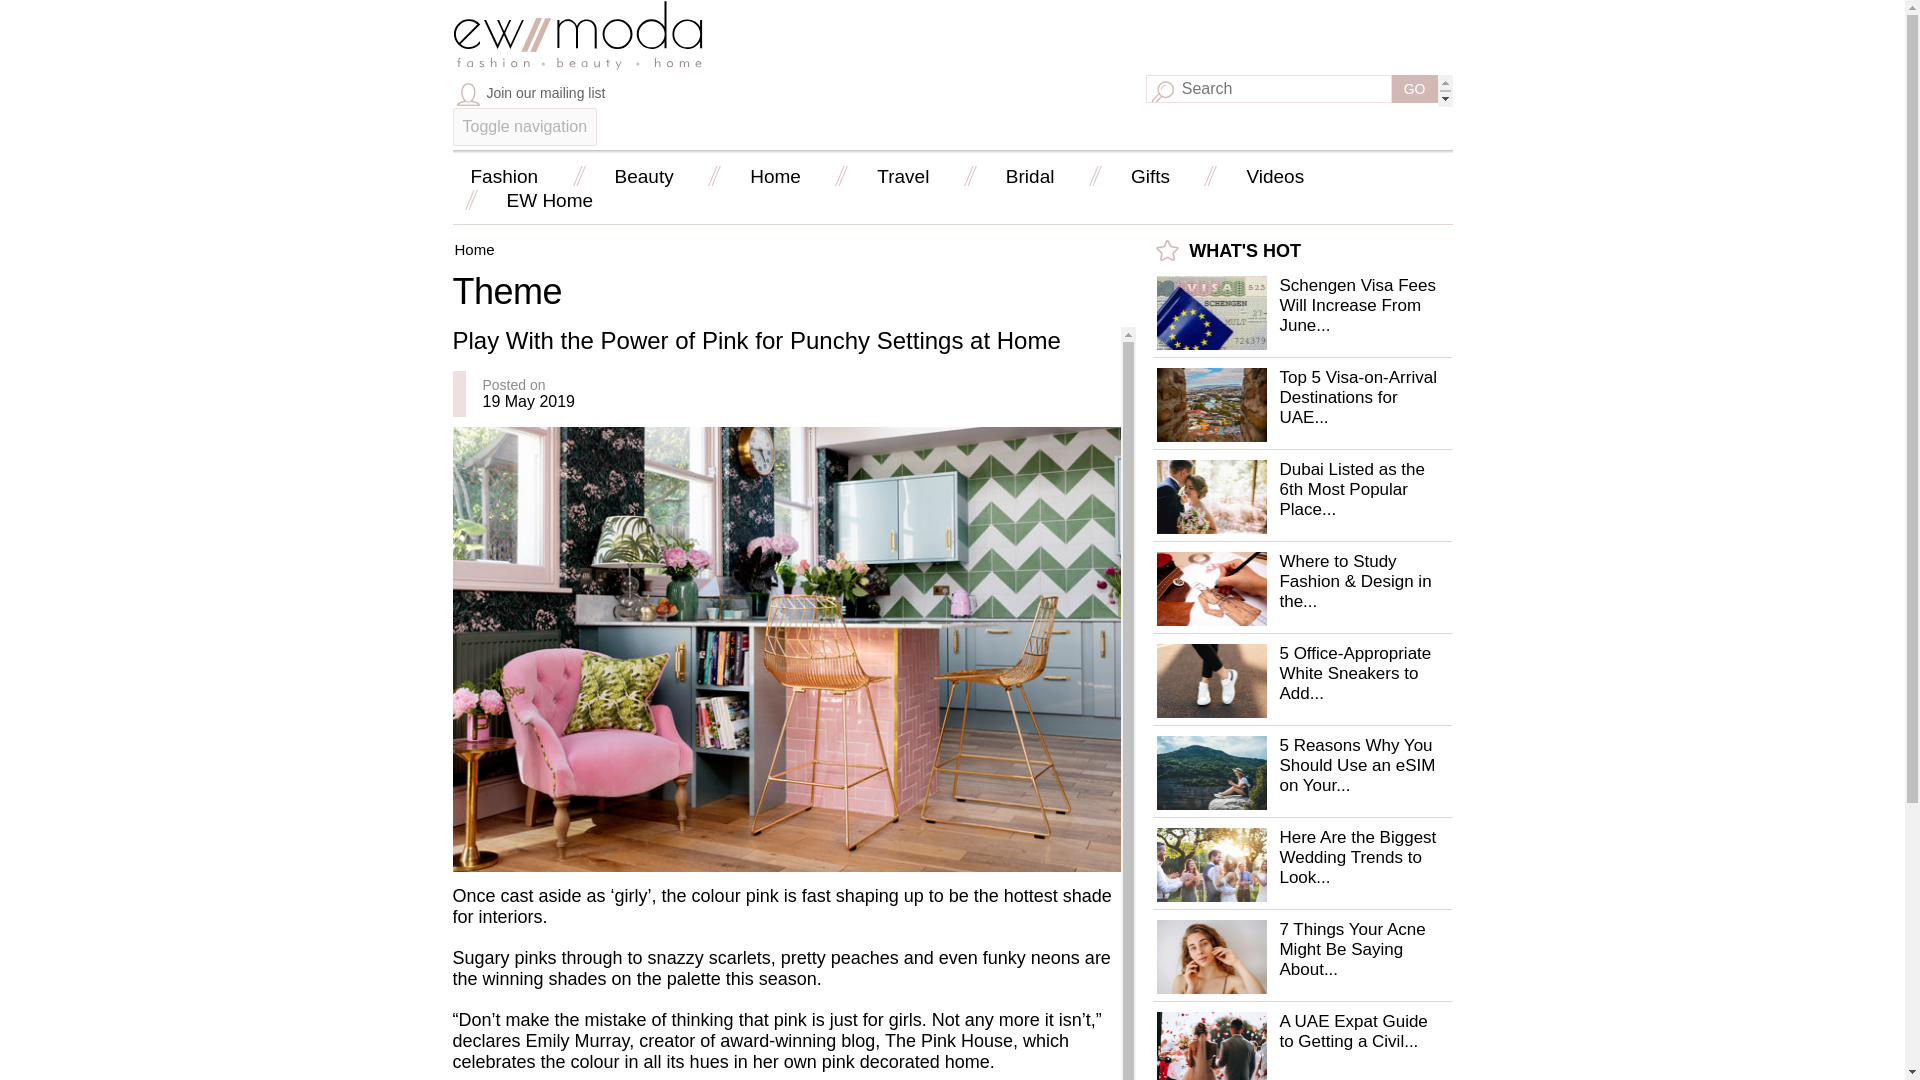 Image resolution: width=1920 pixels, height=1080 pixels. I want to click on Why you should always travel with an e-sim, so click(1211, 772).